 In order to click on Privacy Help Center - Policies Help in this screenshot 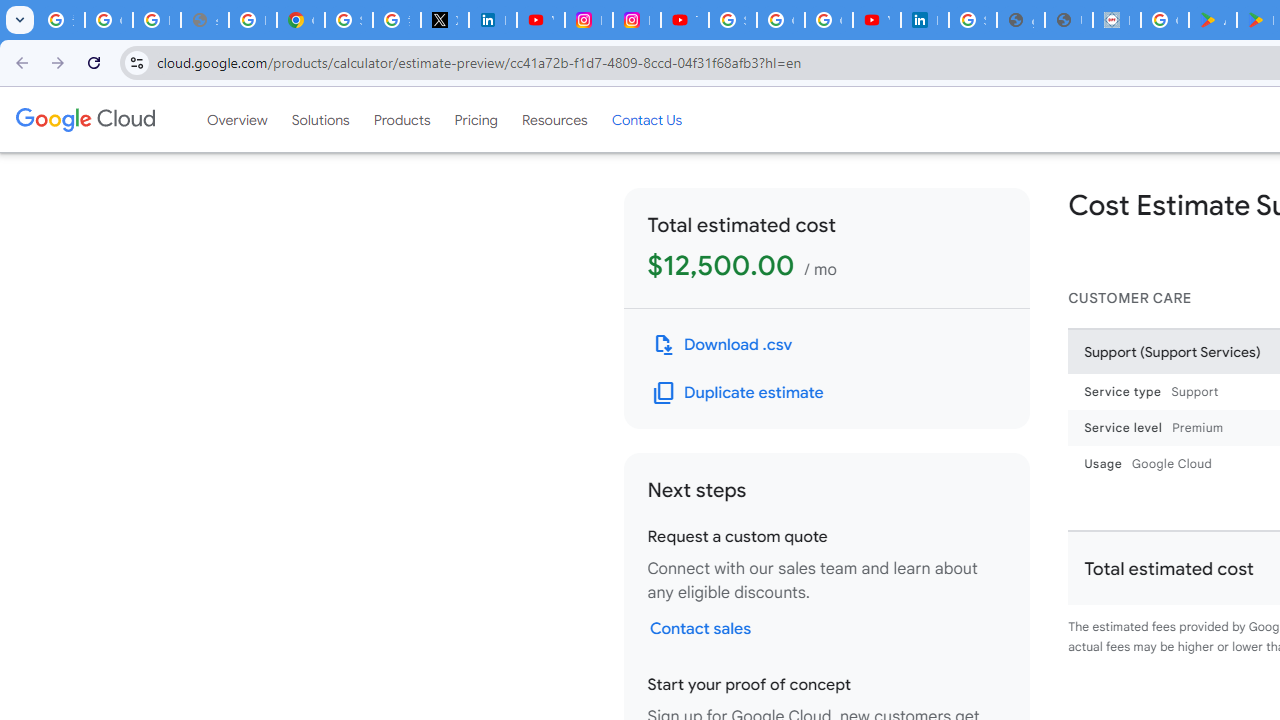, I will do `click(252, 20)`.